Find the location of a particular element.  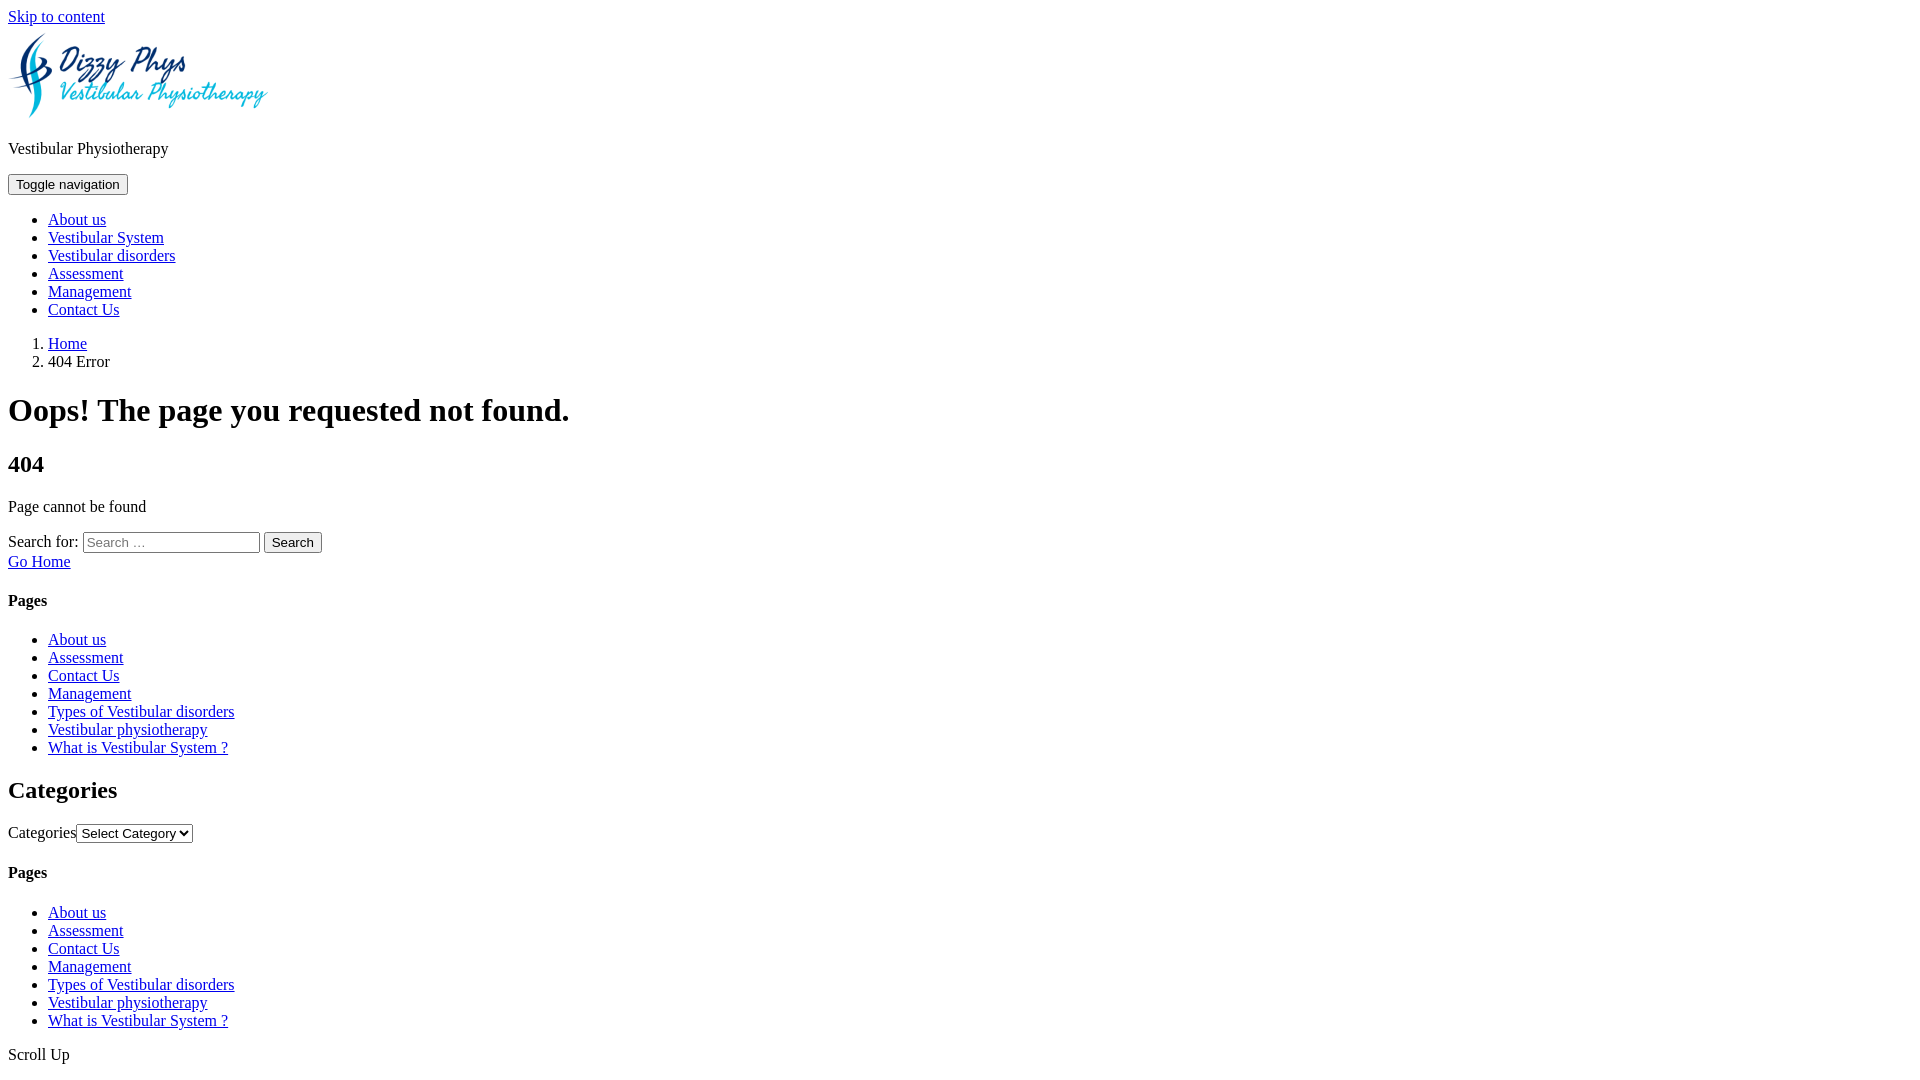

Vestibular physiotherapy is located at coordinates (128, 1002).